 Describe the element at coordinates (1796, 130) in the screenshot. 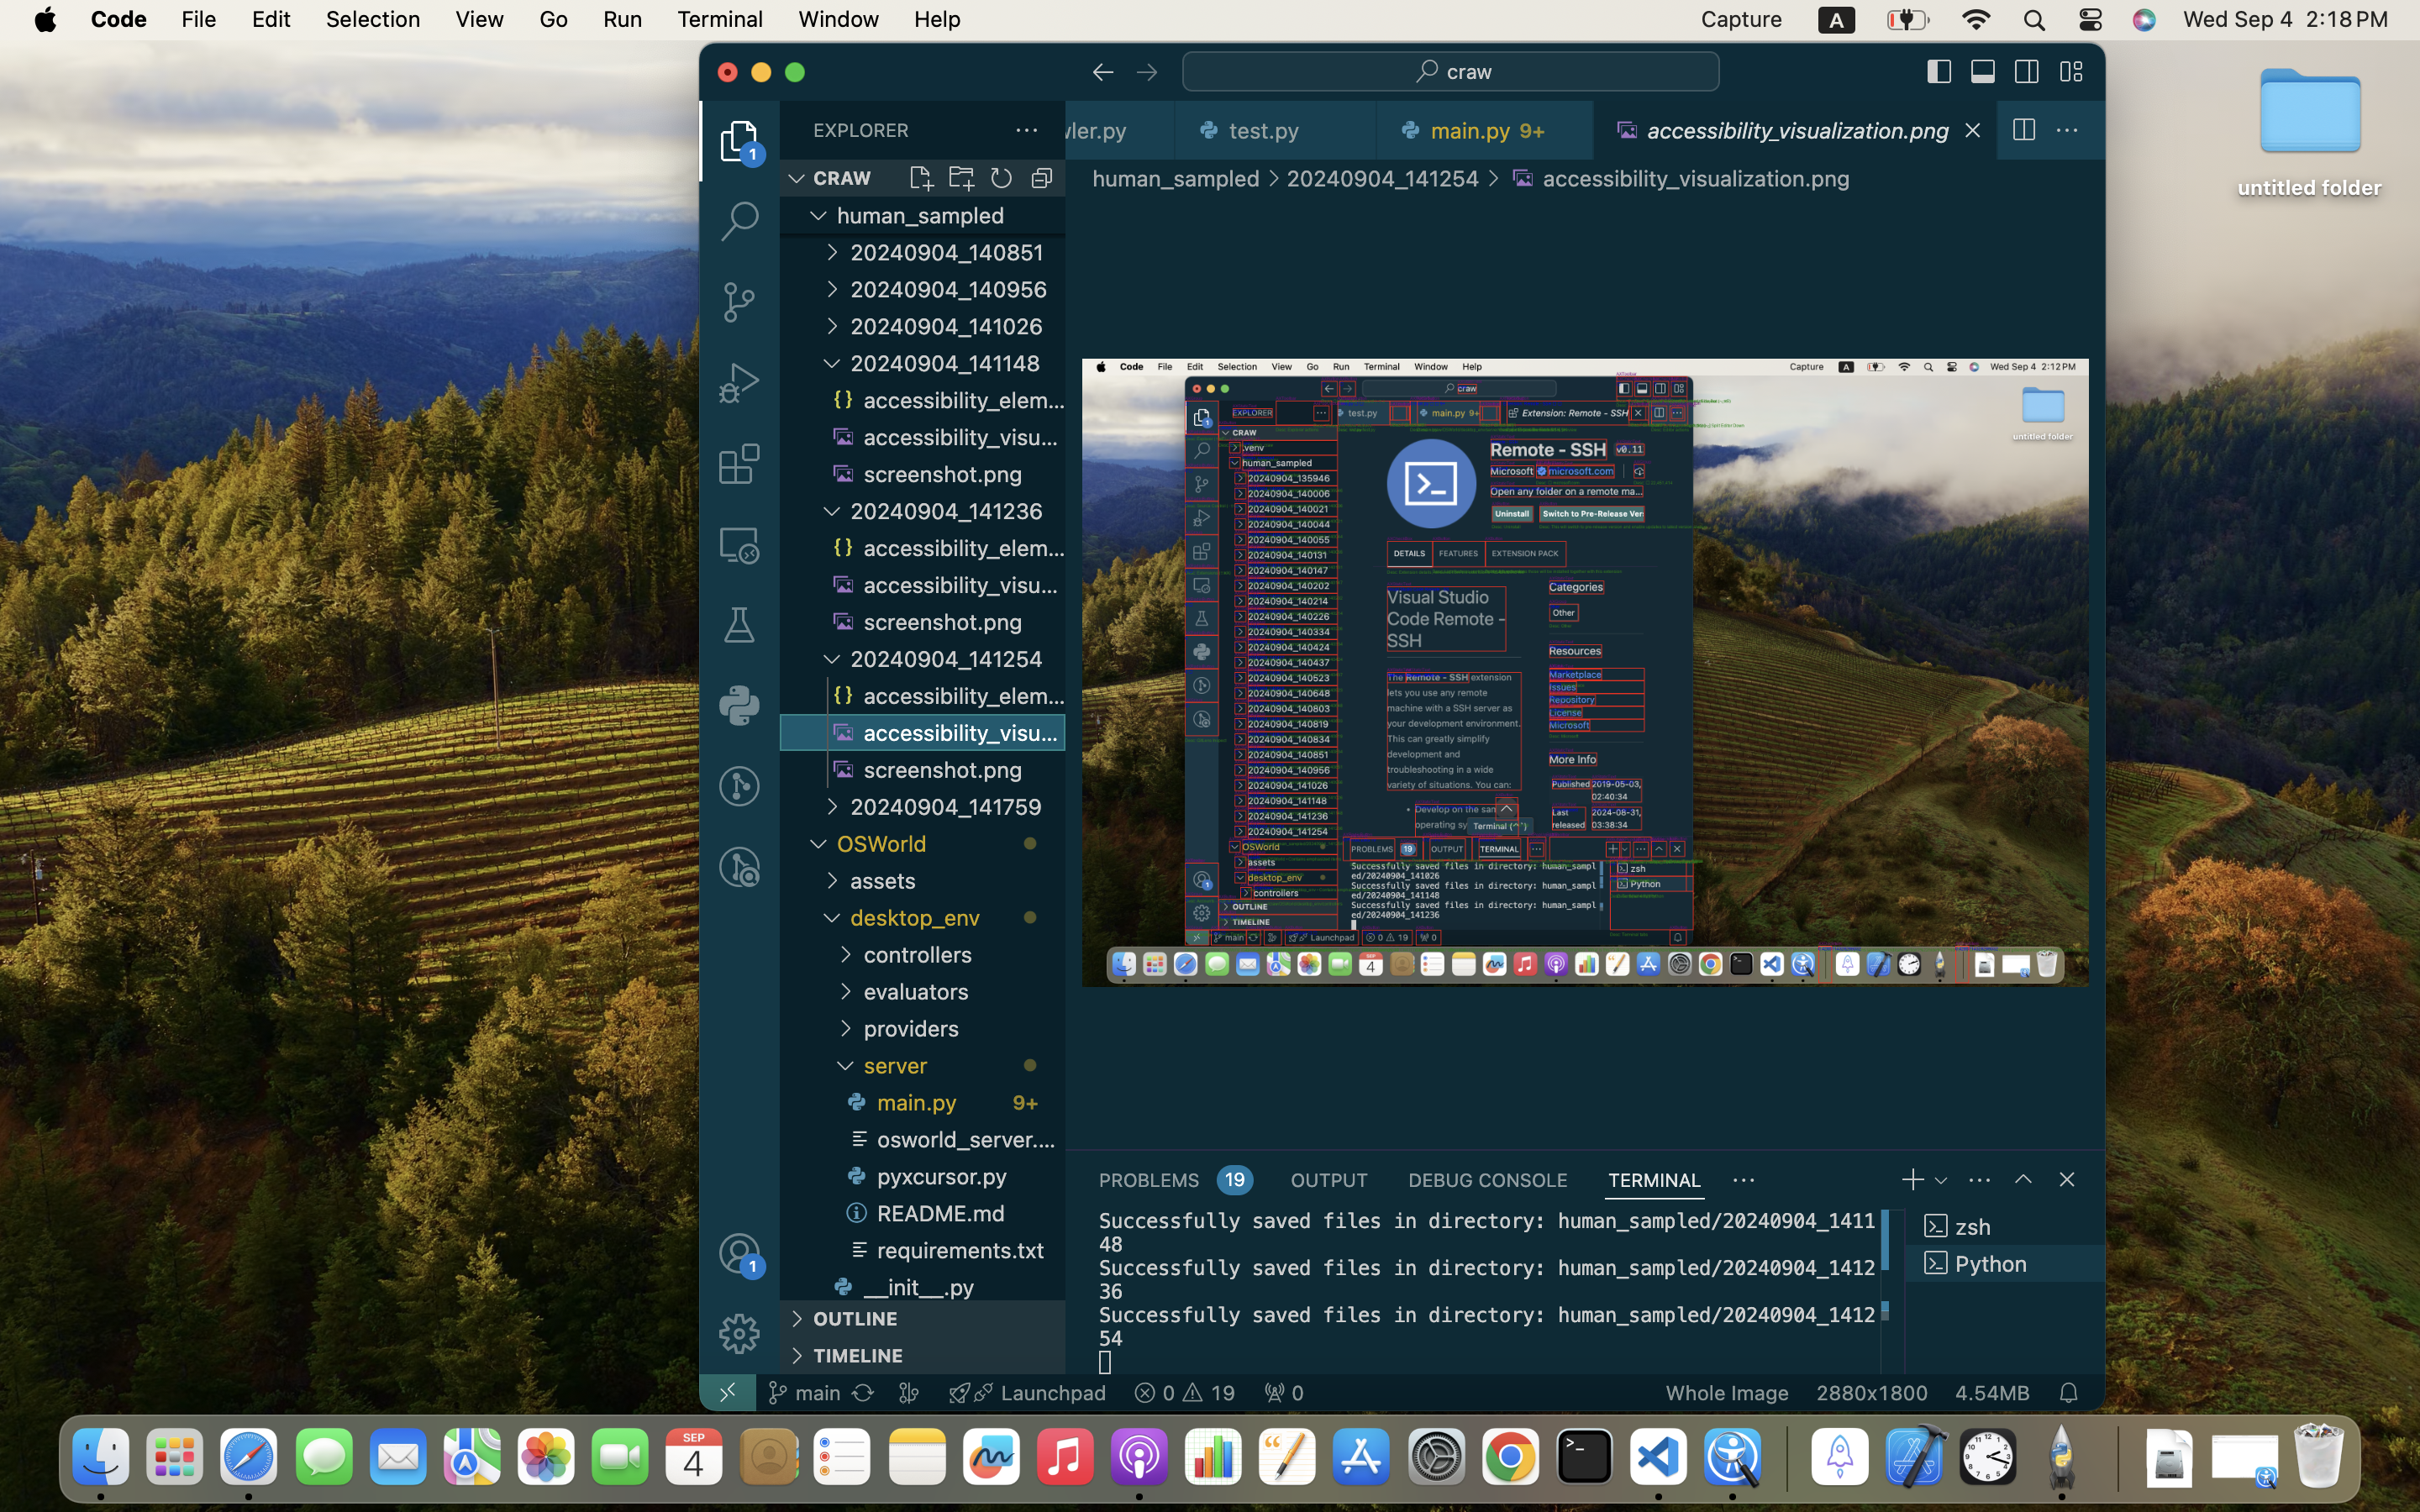

I see `1 accessibility_visualization.png  ` at that location.